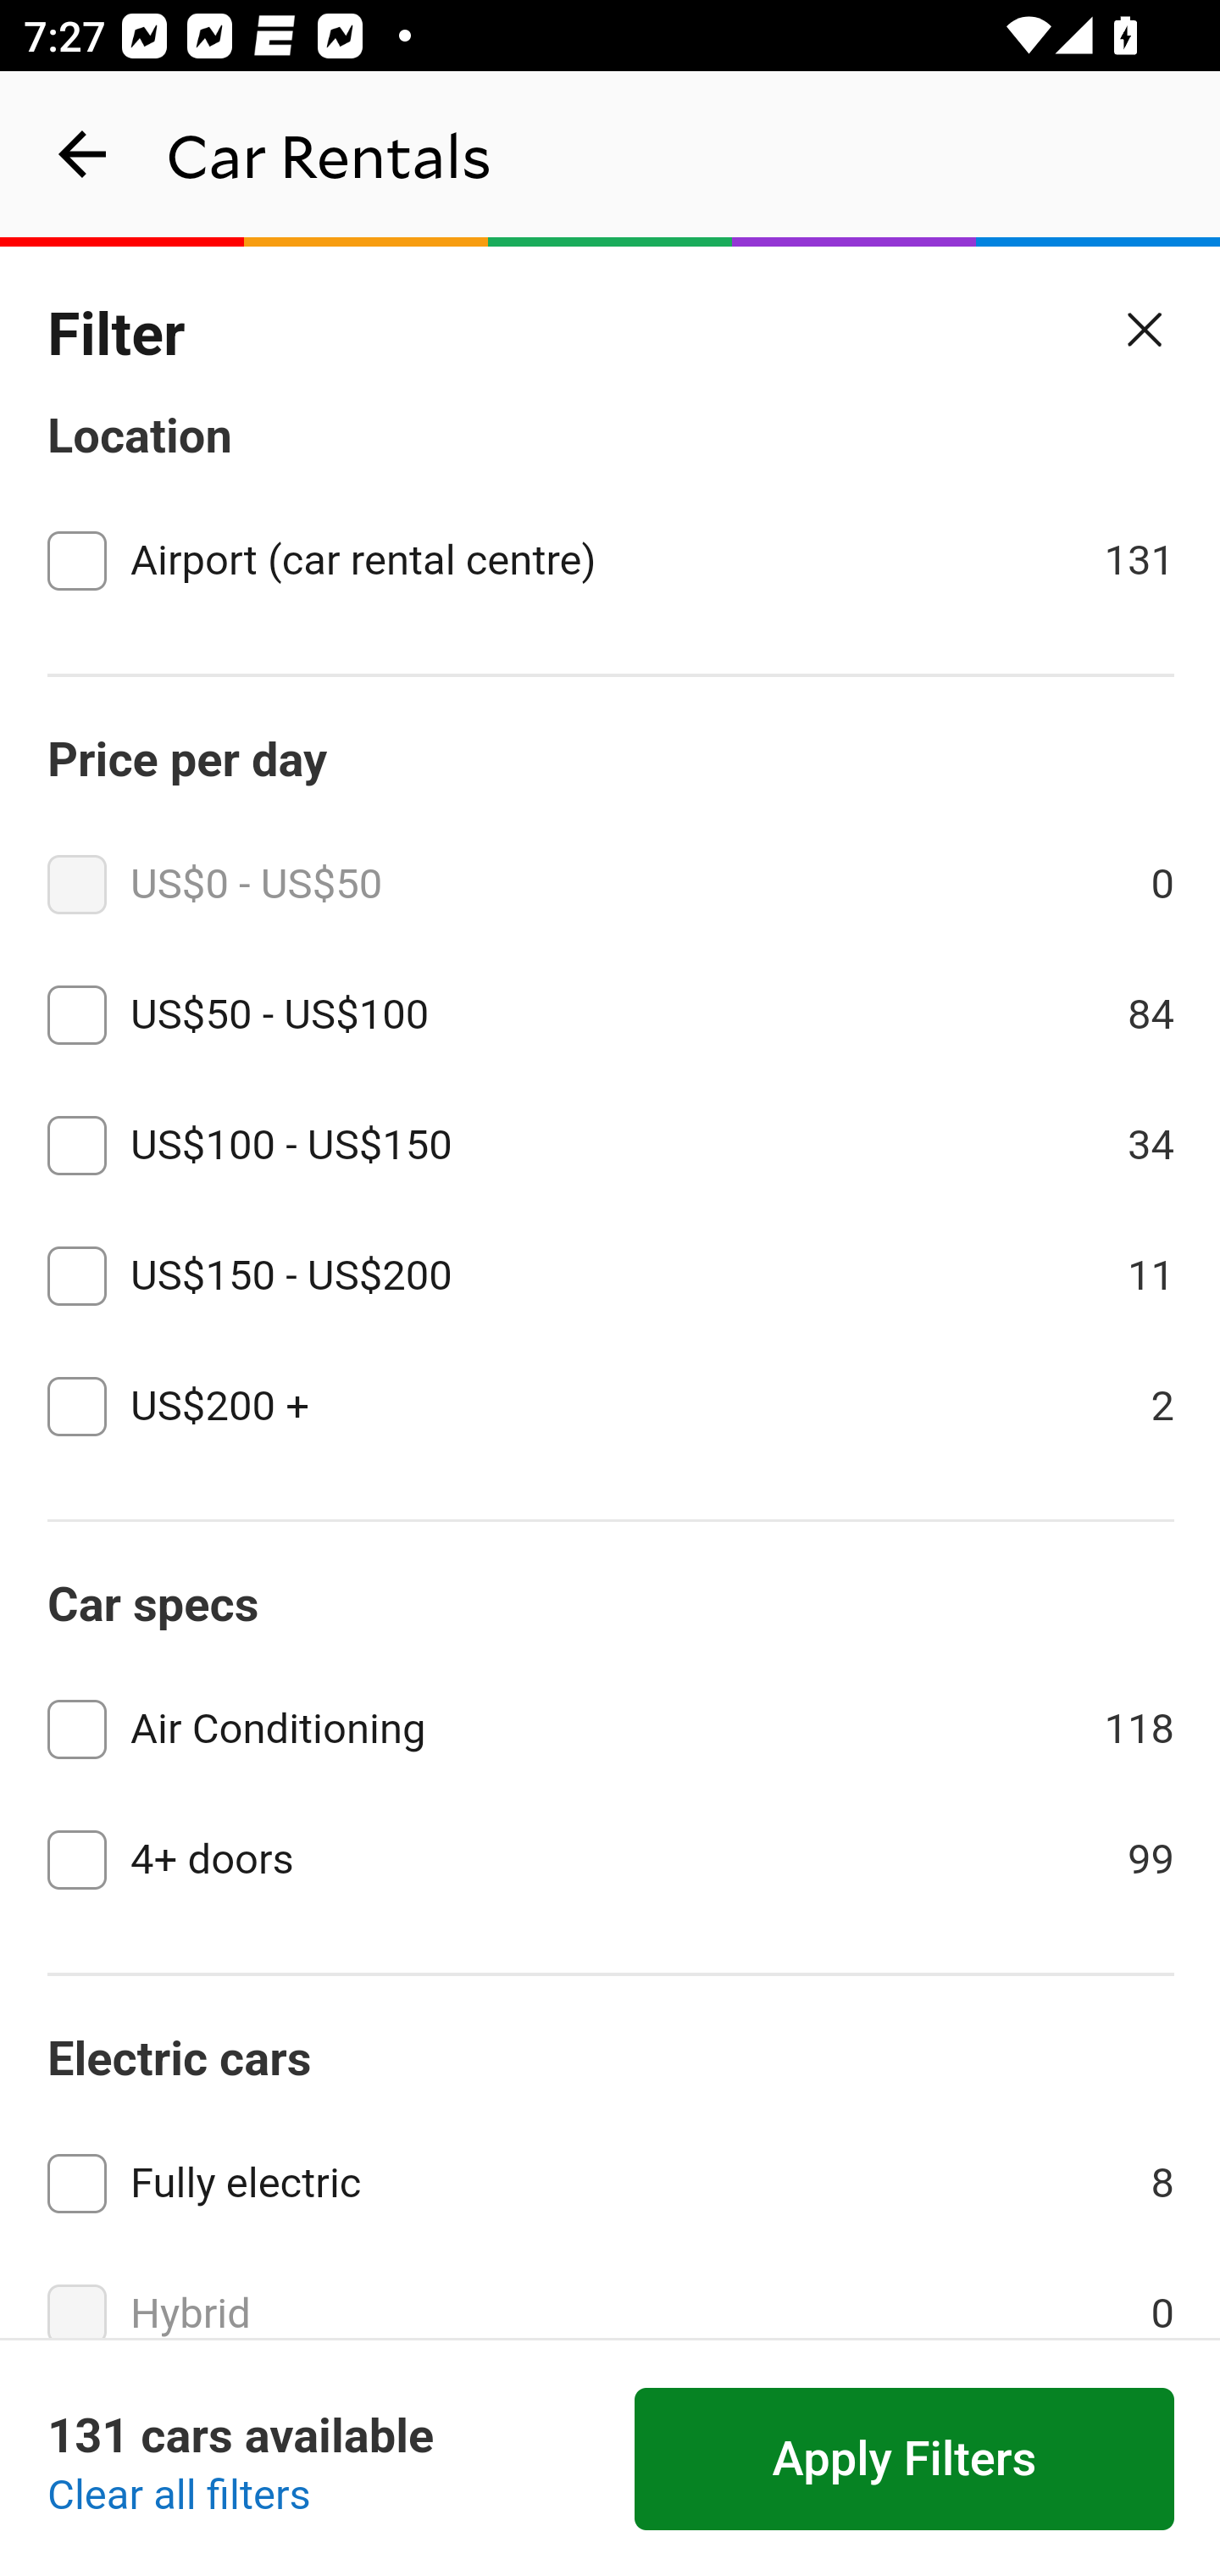  I want to click on Clear all filters, so click(180, 2496).